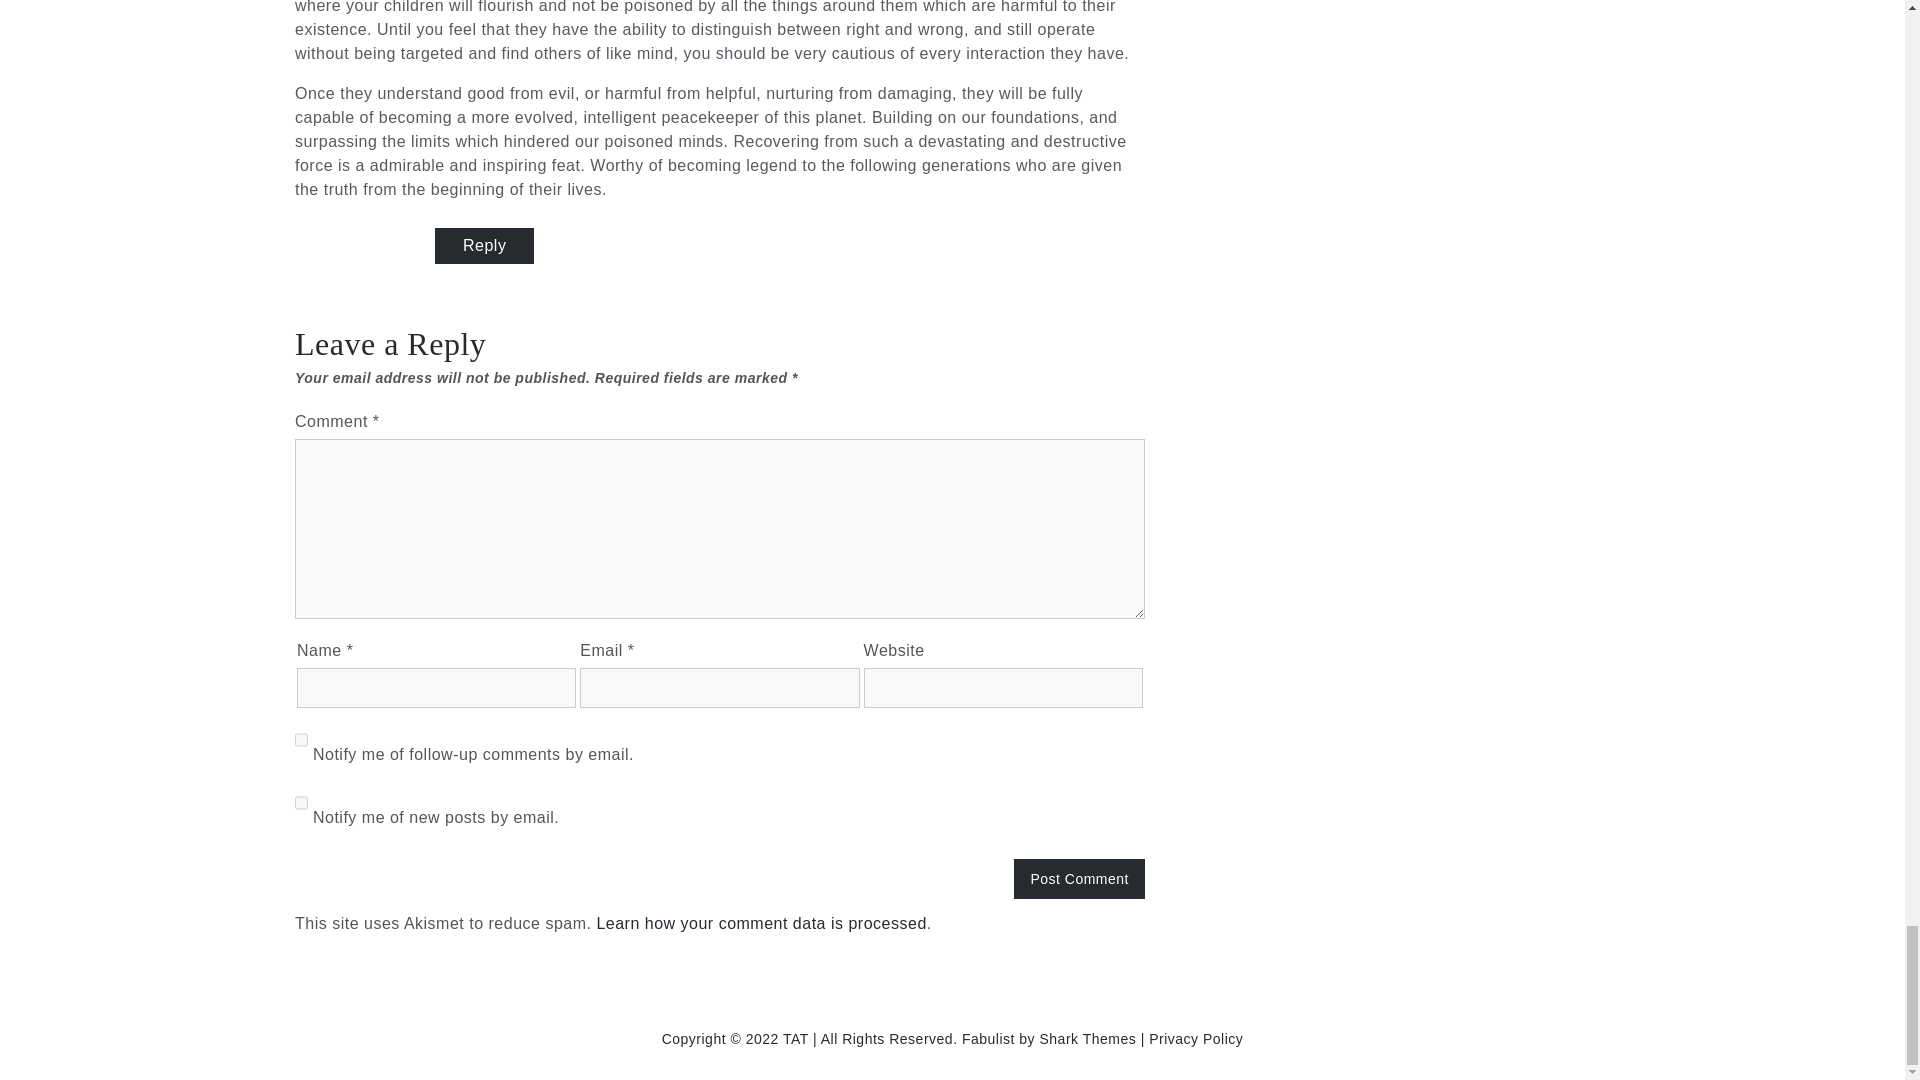 This screenshot has width=1920, height=1080. I want to click on Reply, so click(484, 245).